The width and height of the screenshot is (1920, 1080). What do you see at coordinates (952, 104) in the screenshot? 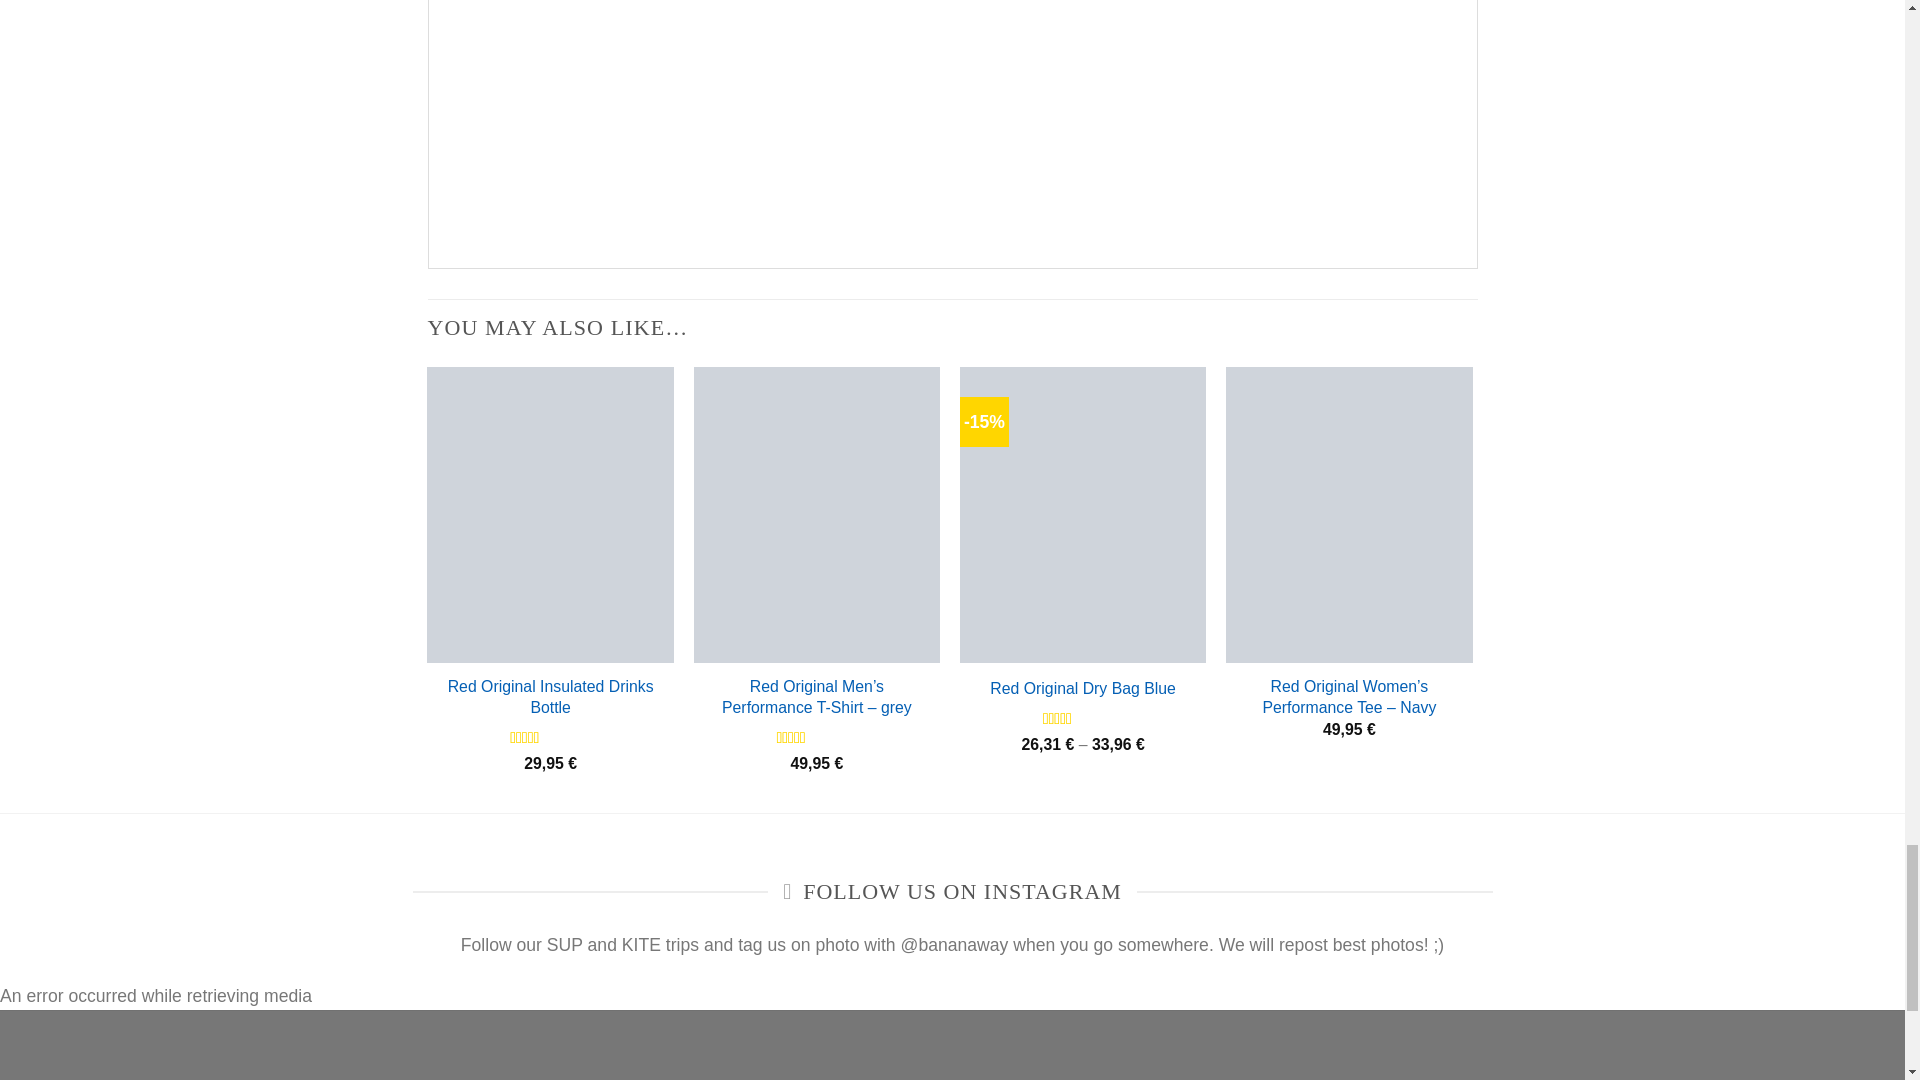
I see `Leaders in Design` at bounding box center [952, 104].